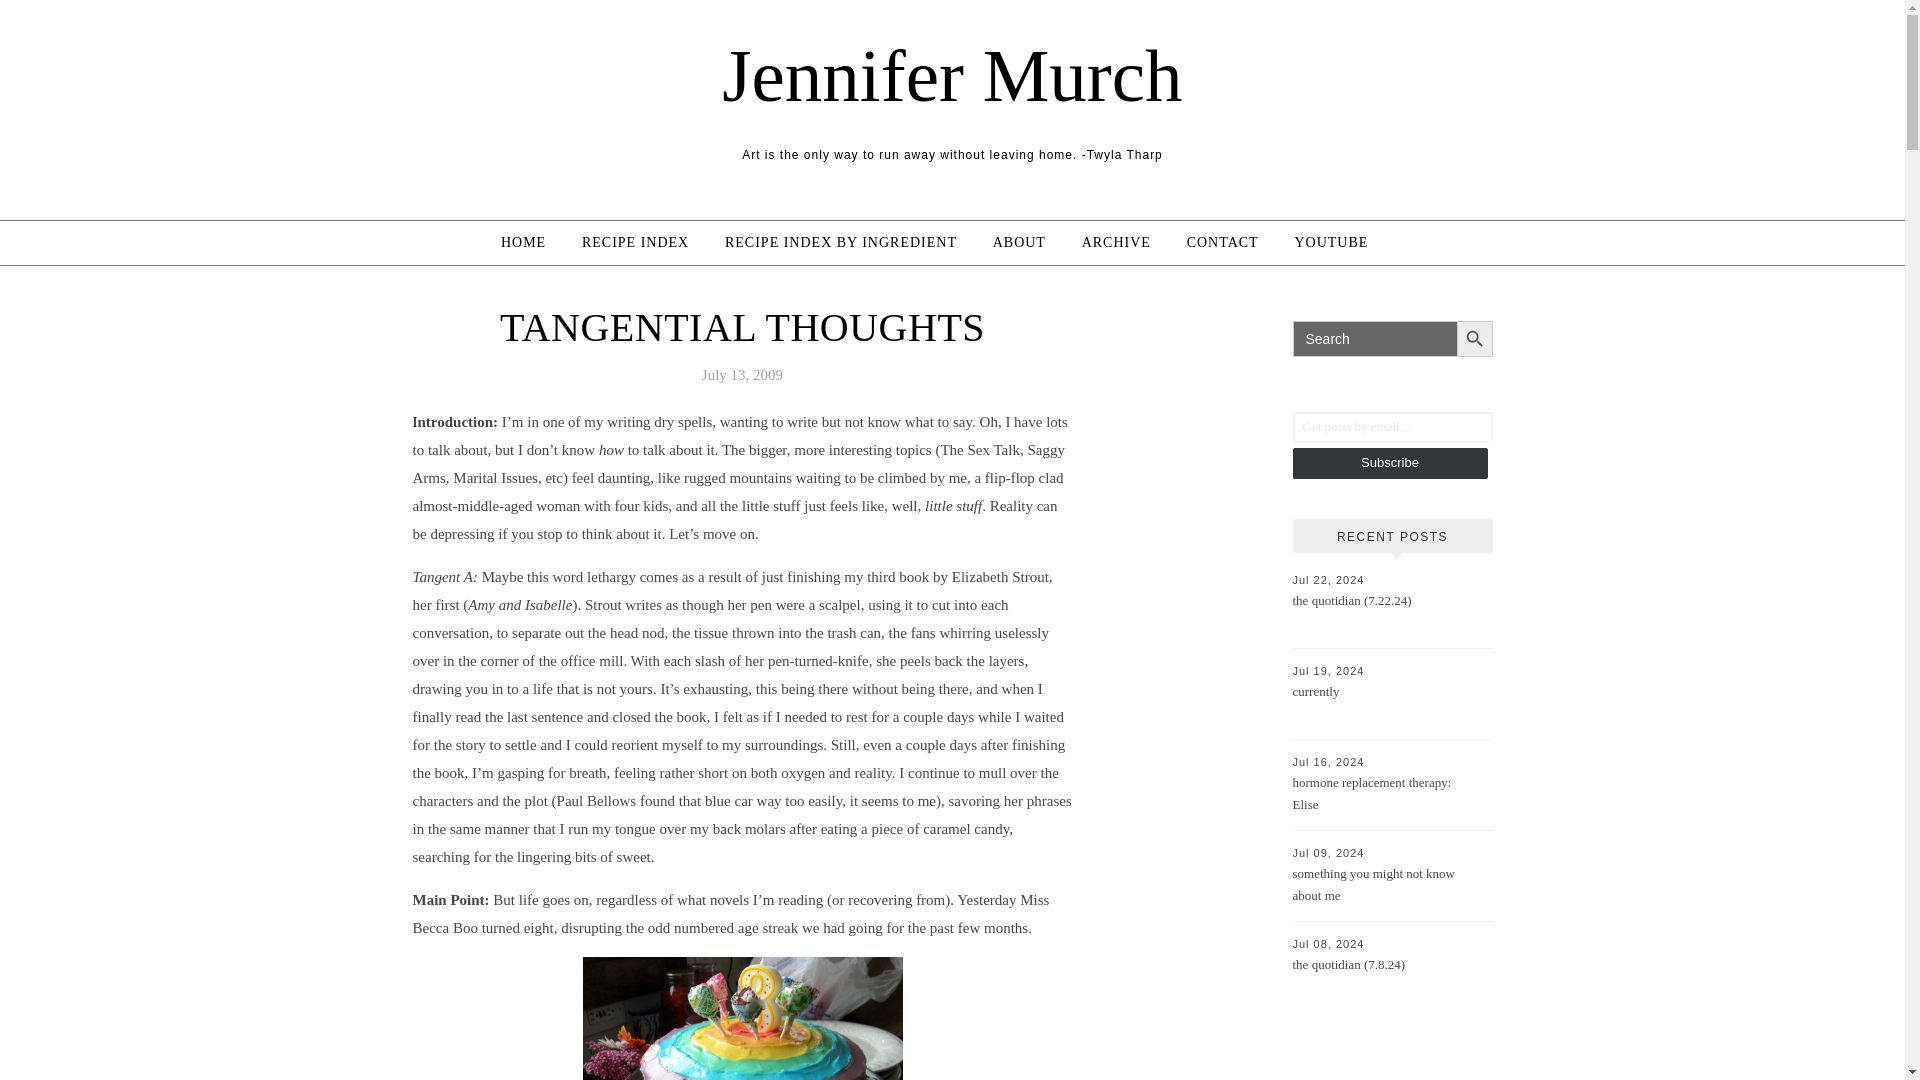 This screenshot has height=1080, width=1920. Describe the element at coordinates (840, 242) in the screenshot. I see `RECIPE INDEX BY INGREDIENT` at that location.